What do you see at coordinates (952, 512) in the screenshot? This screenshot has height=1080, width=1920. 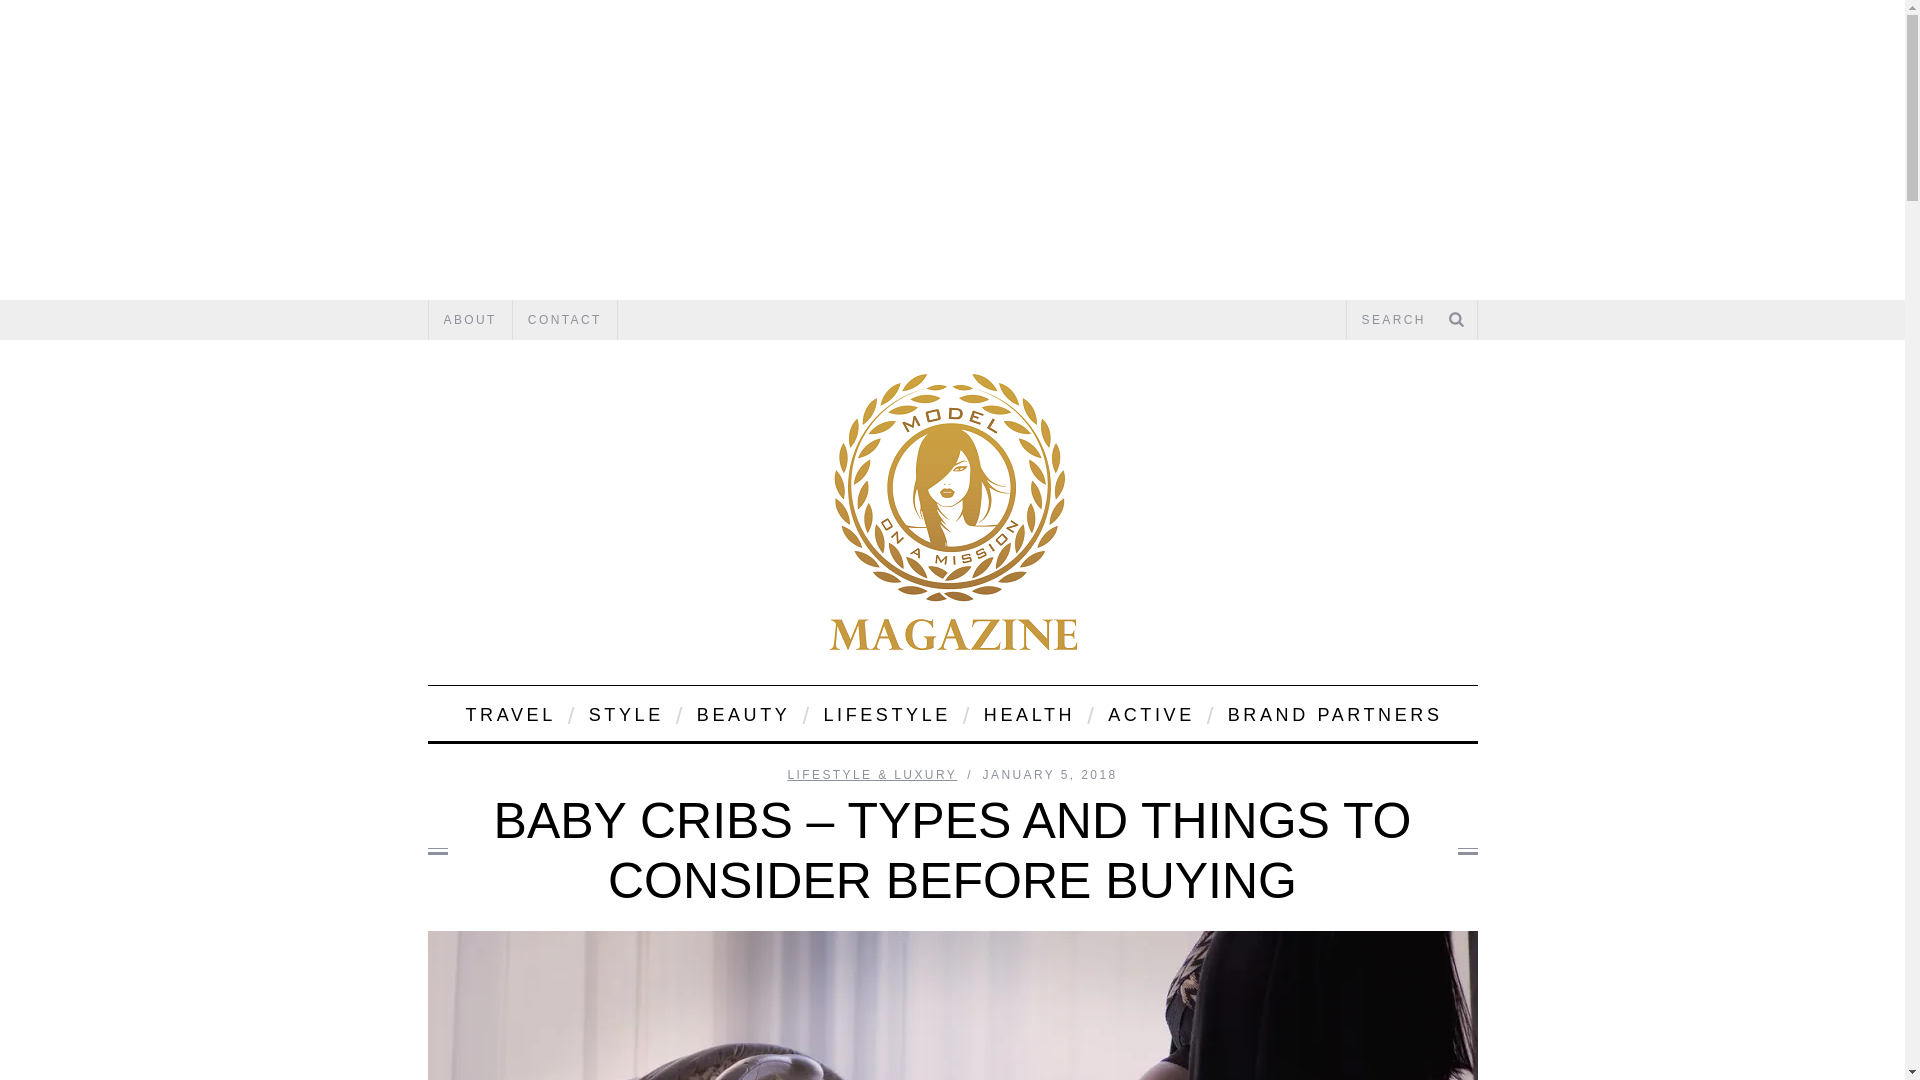 I see `modelonamission  - ` at bounding box center [952, 512].